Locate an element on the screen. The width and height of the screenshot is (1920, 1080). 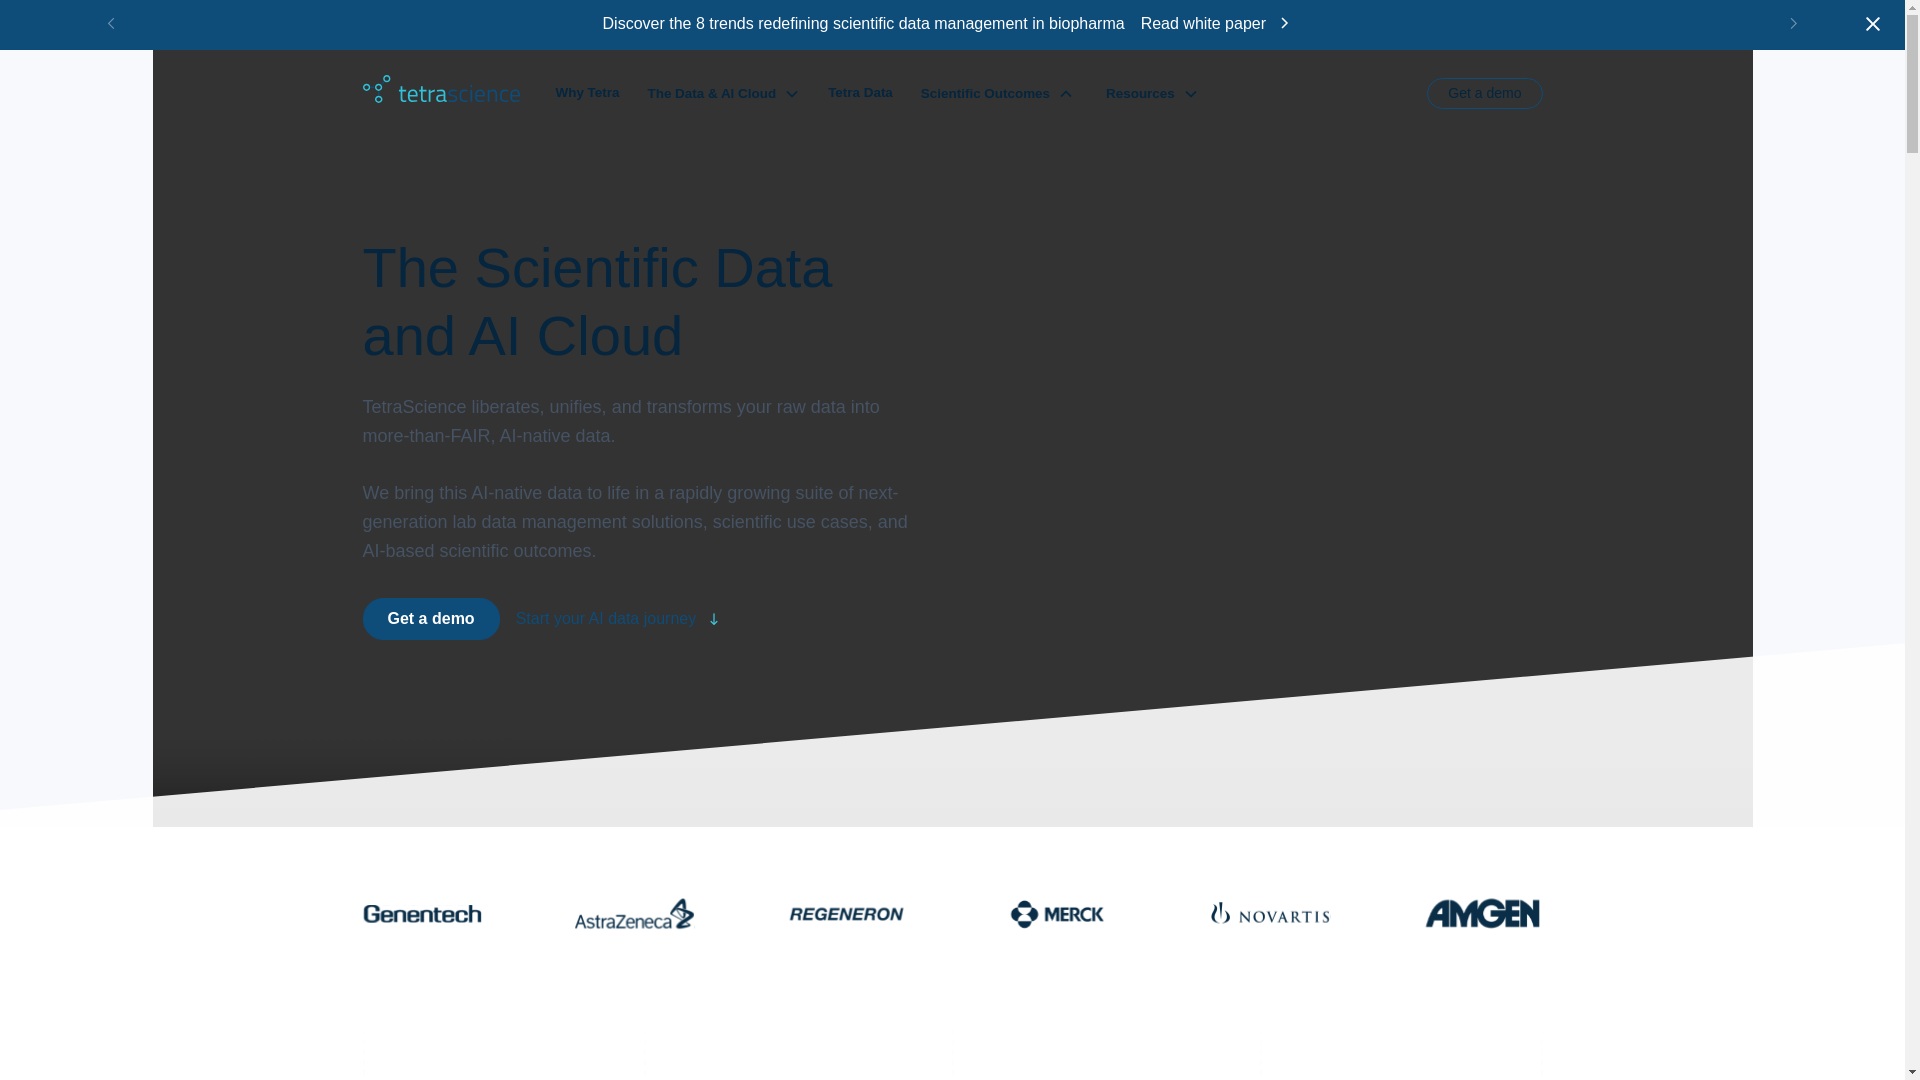
Why Tetra is located at coordinates (588, 93).